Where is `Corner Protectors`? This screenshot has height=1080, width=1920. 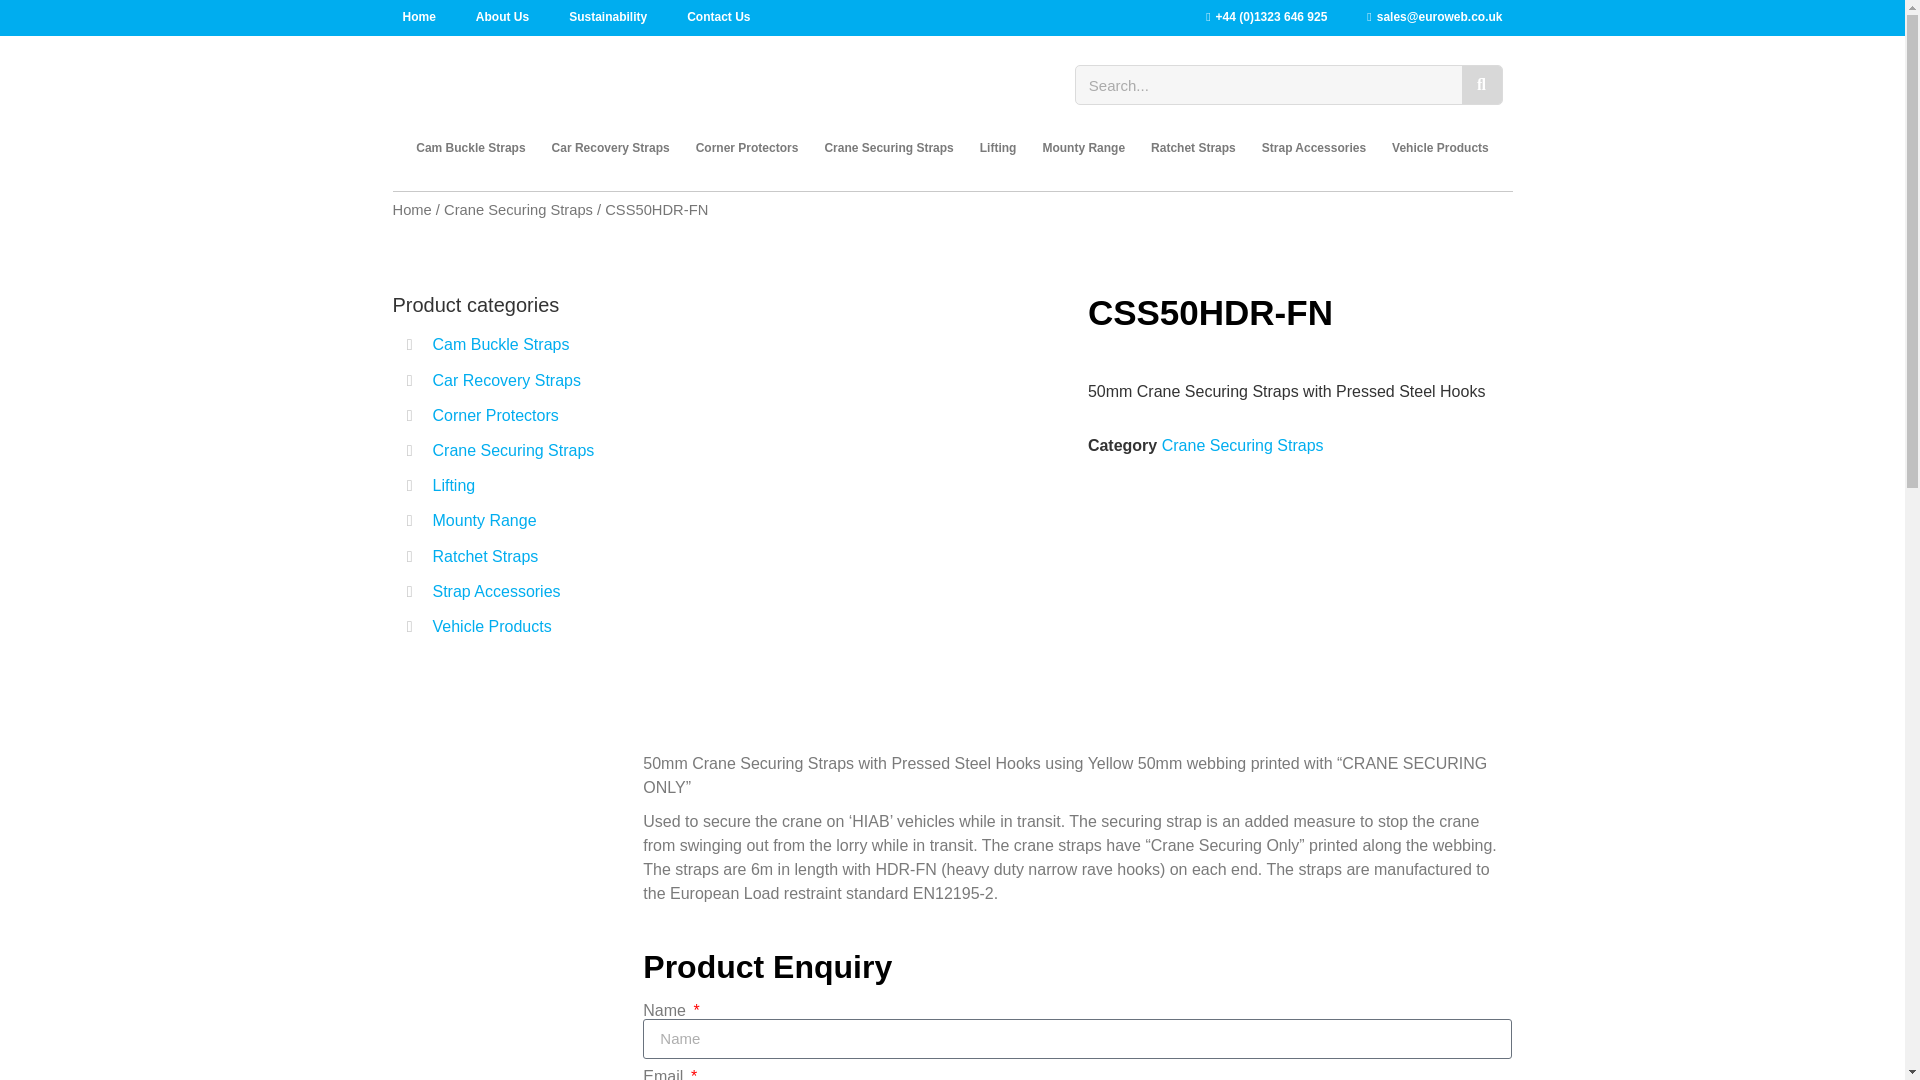
Corner Protectors is located at coordinates (748, 148).